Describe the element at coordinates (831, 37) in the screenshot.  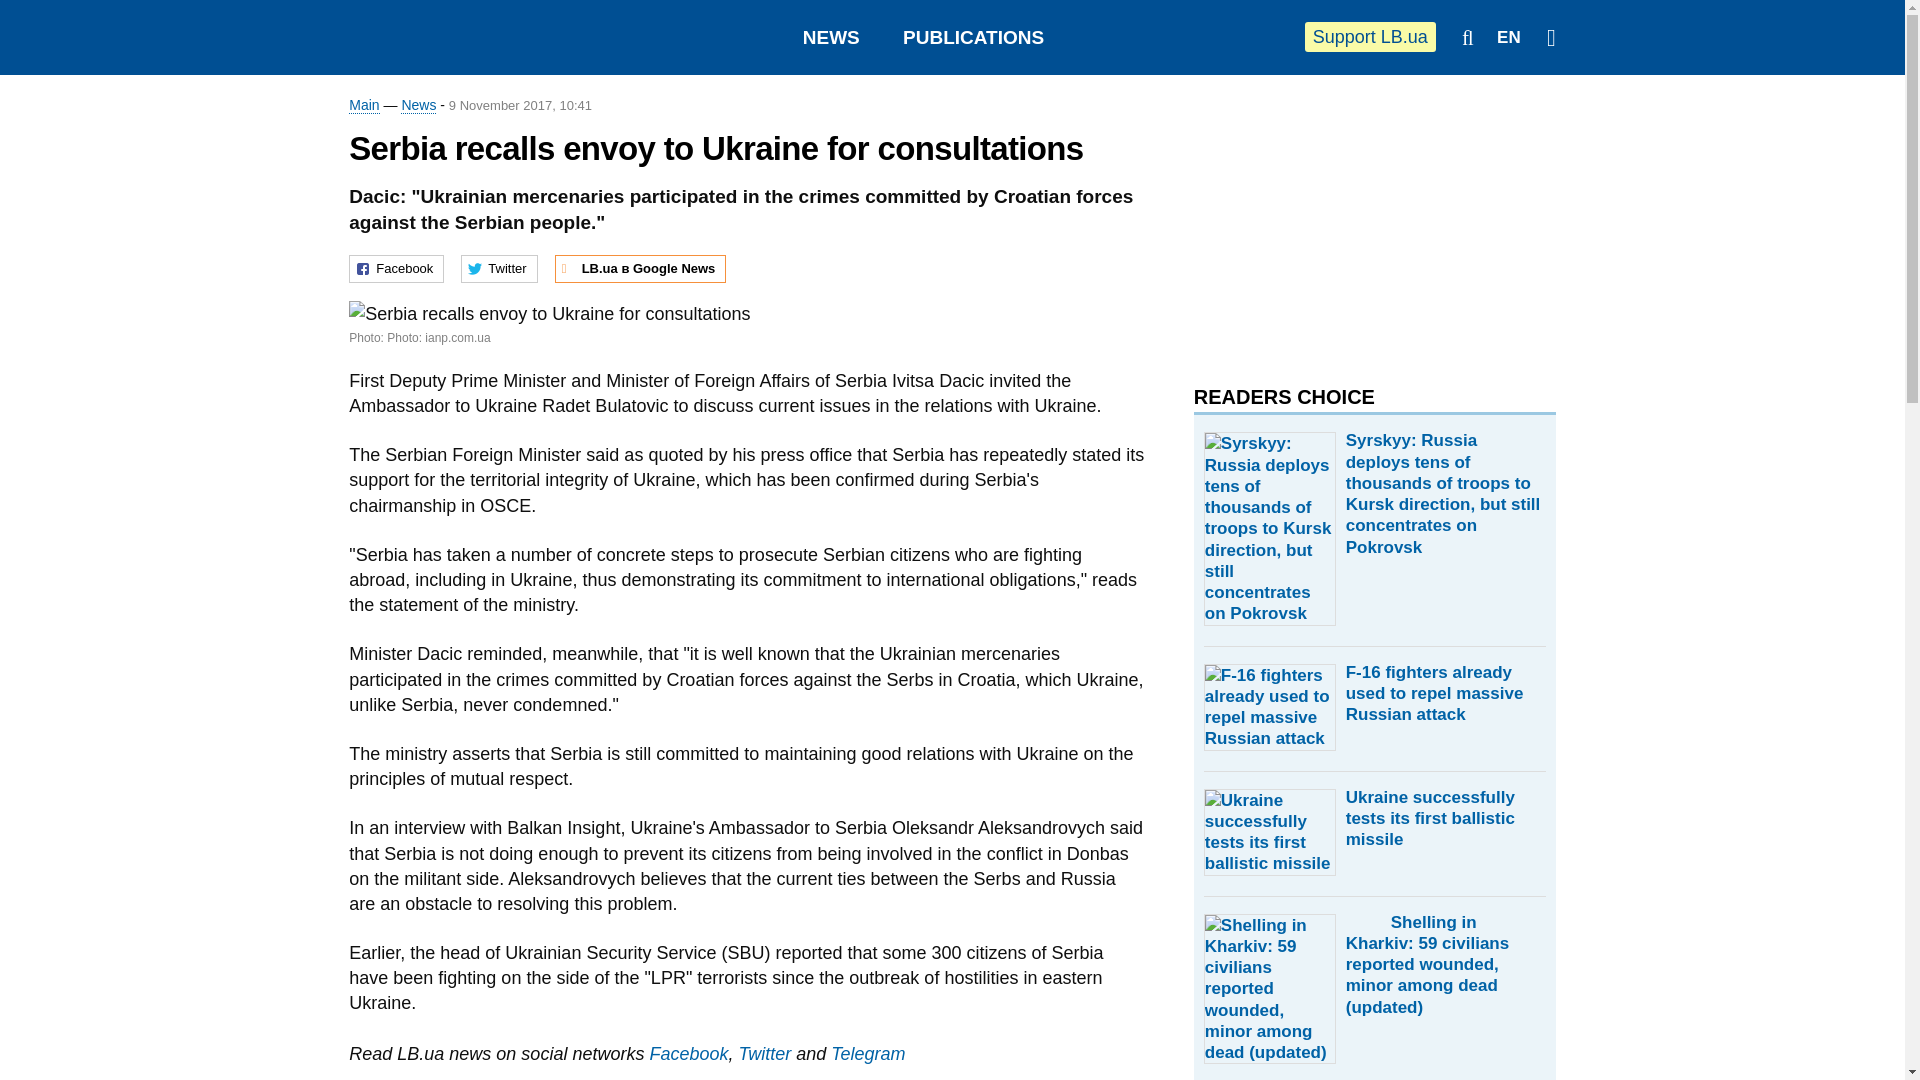
I see `NEWS` at that location.